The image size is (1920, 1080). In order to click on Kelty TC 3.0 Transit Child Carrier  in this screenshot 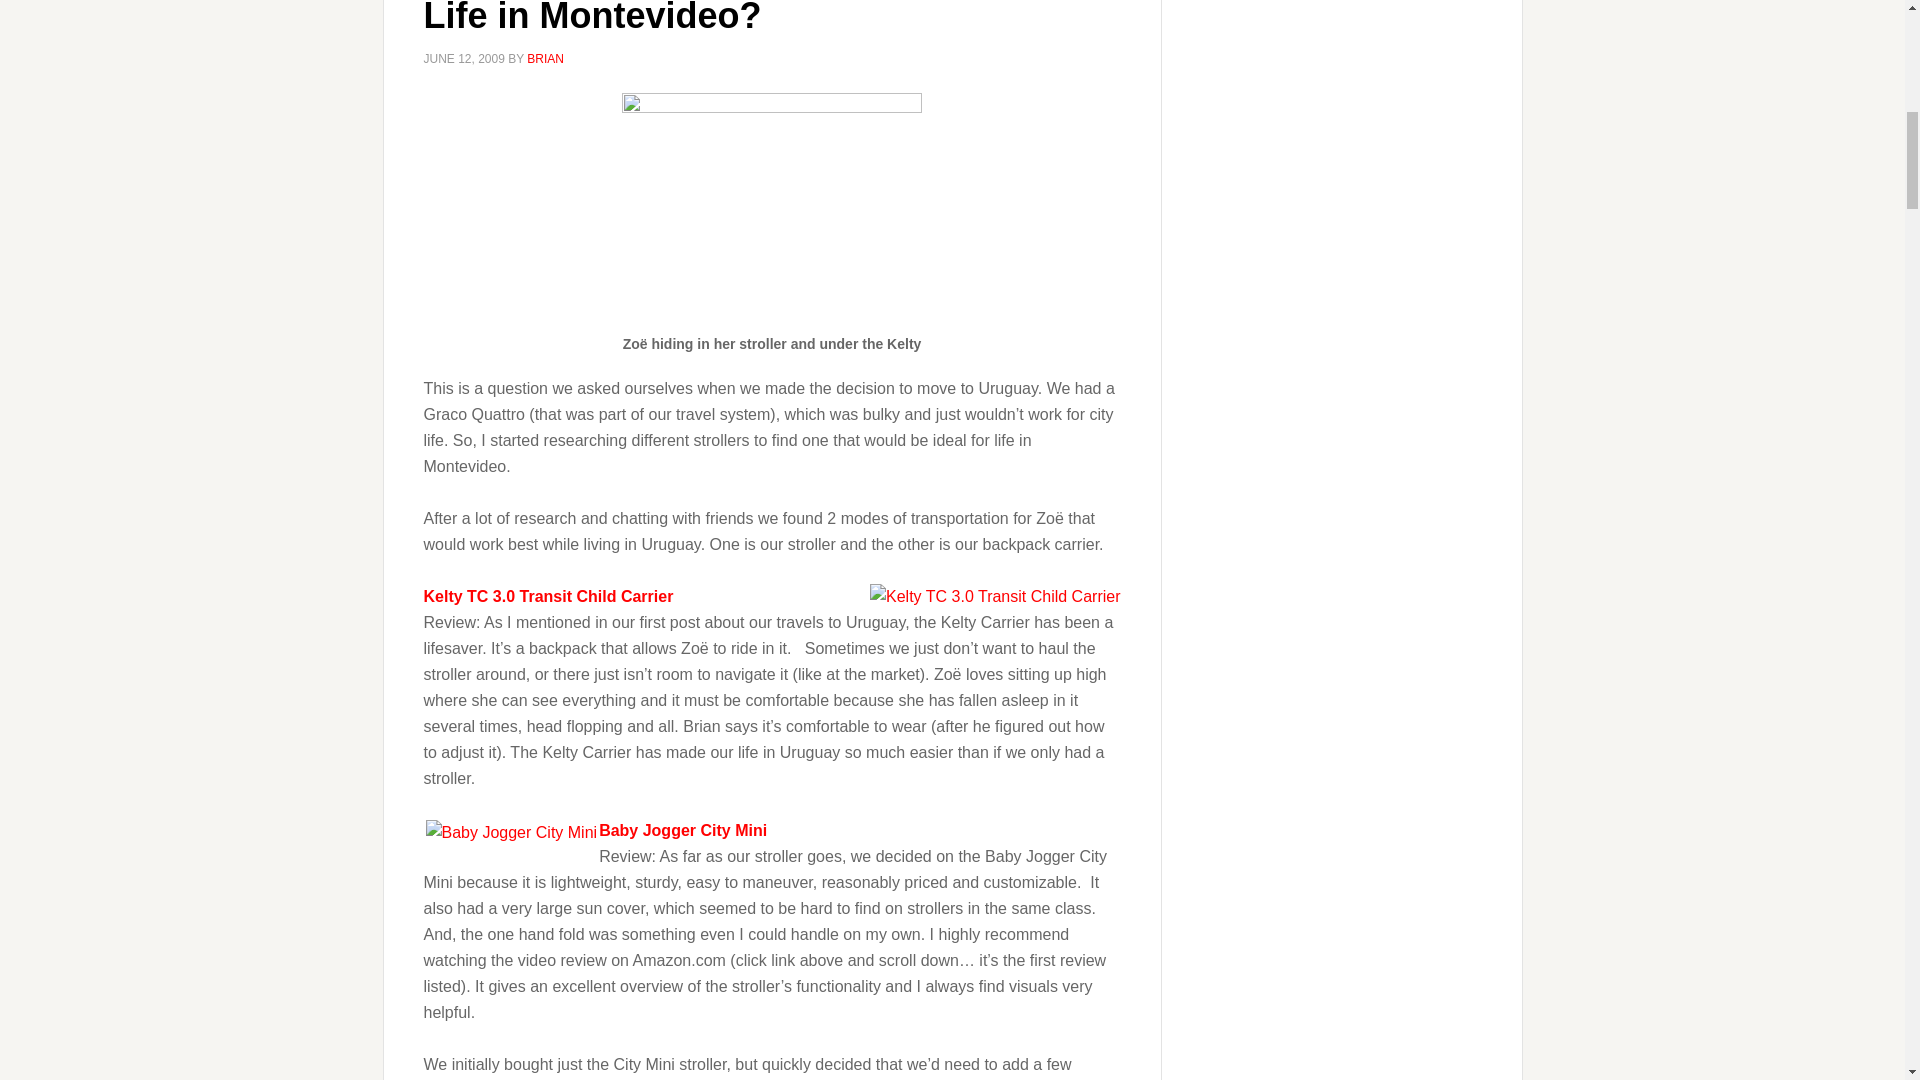, I will do `click(994, 597)`.